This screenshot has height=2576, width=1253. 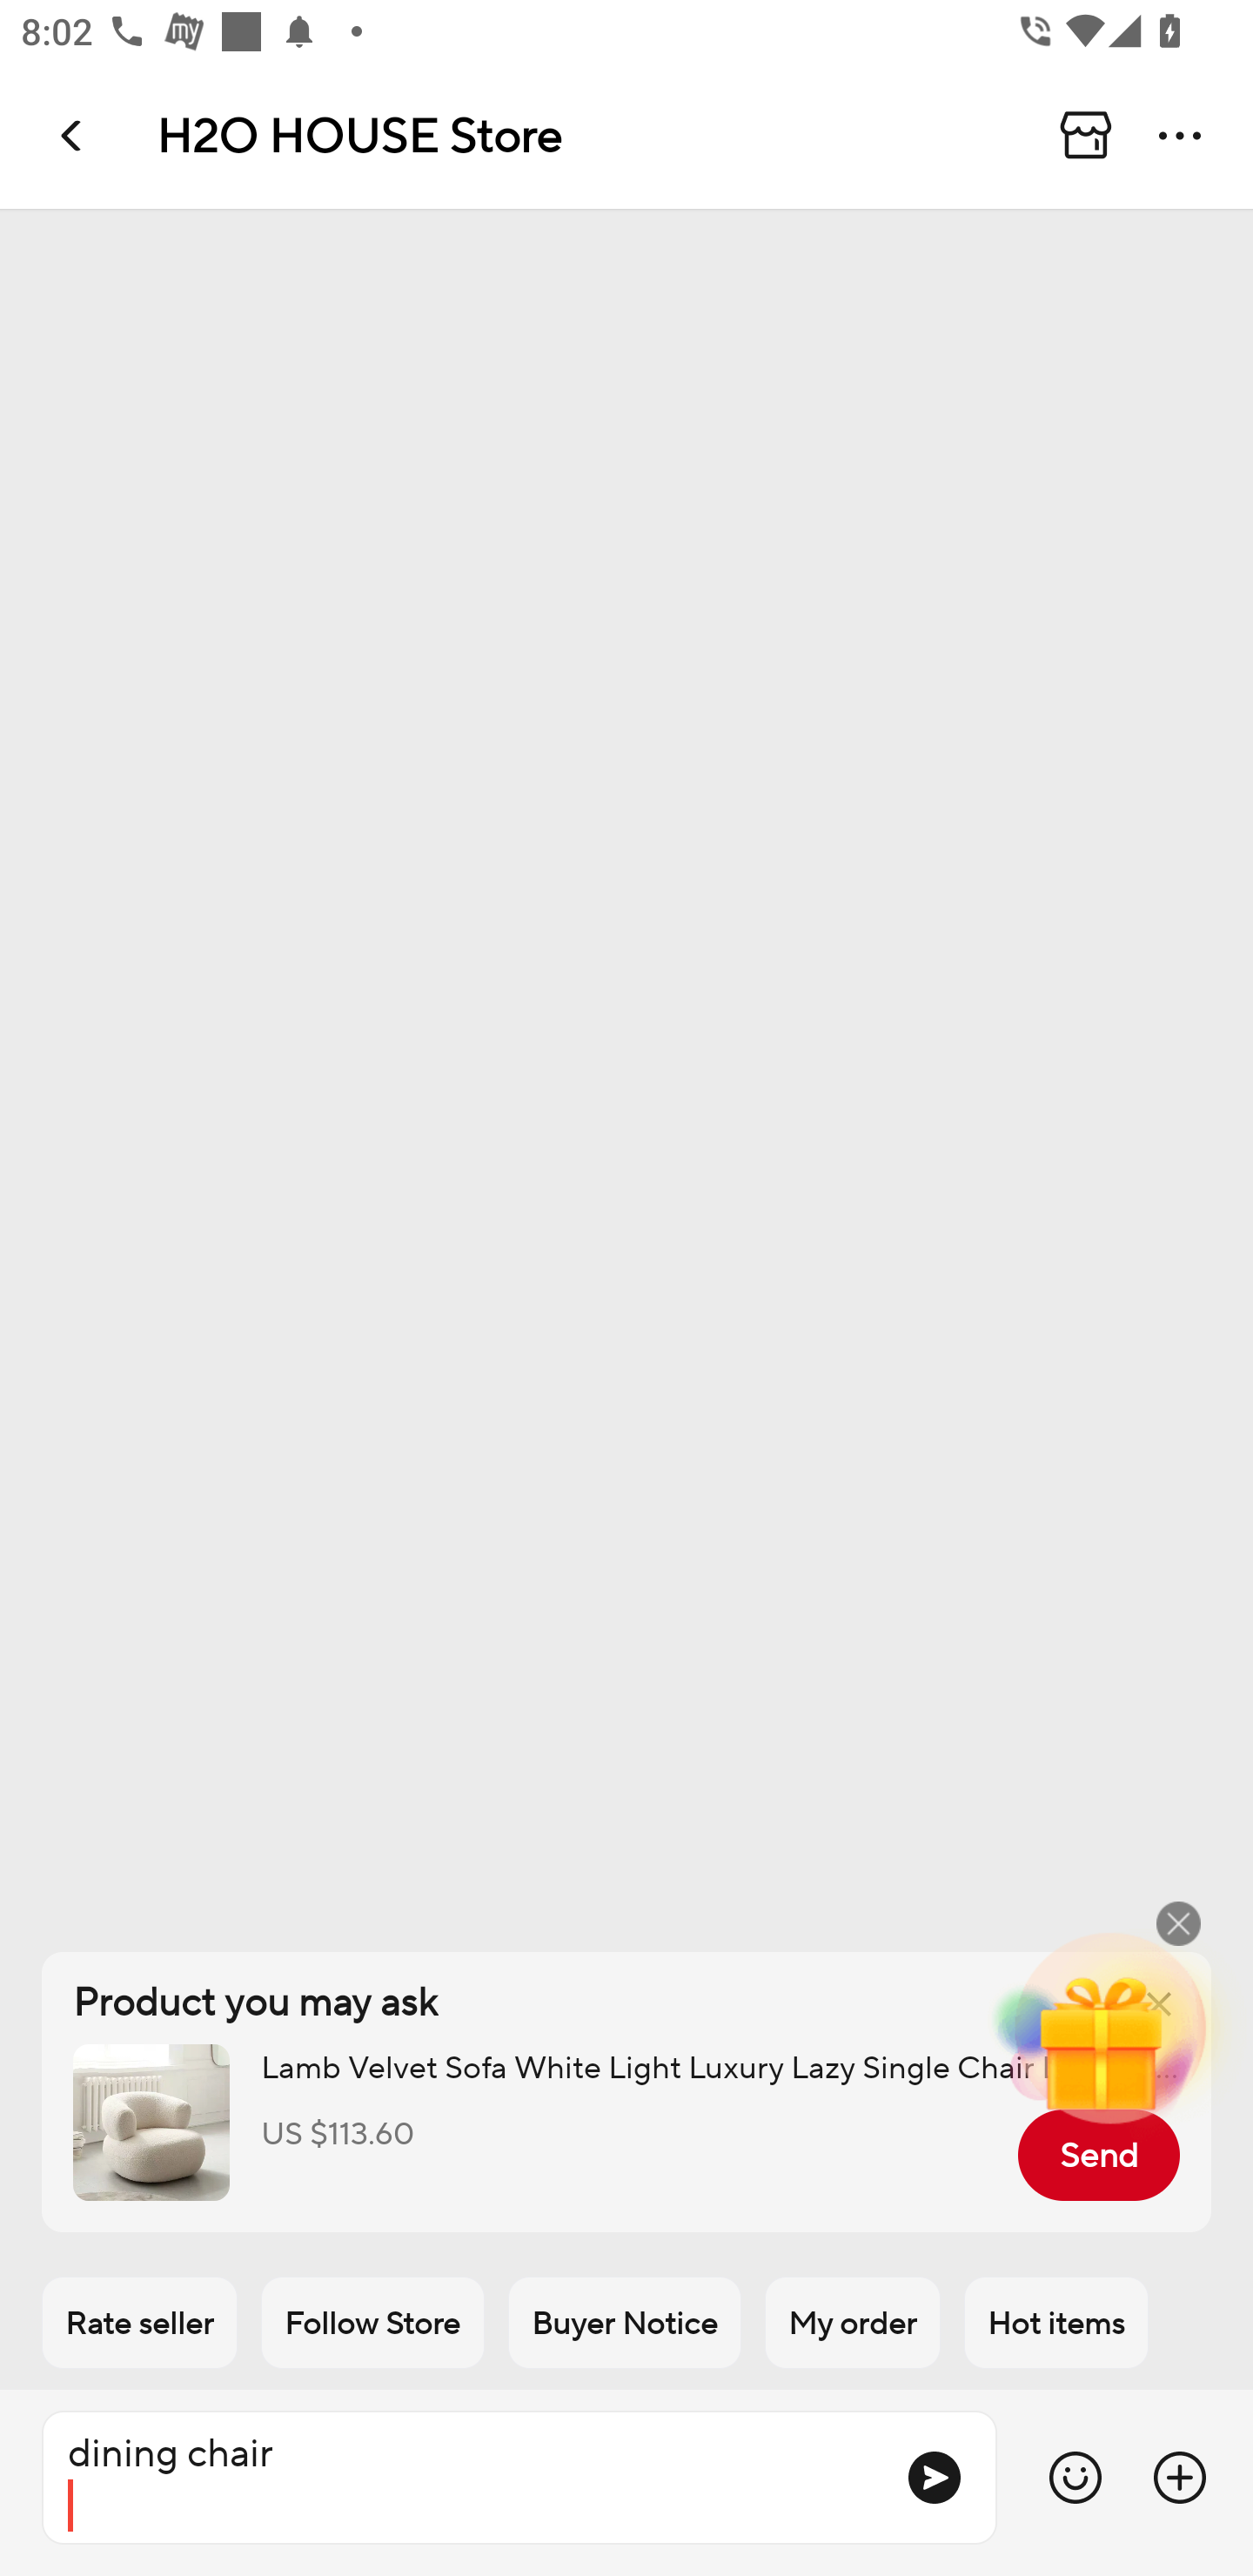 I want to click on Follow Store, so click(x=372, y=2324).